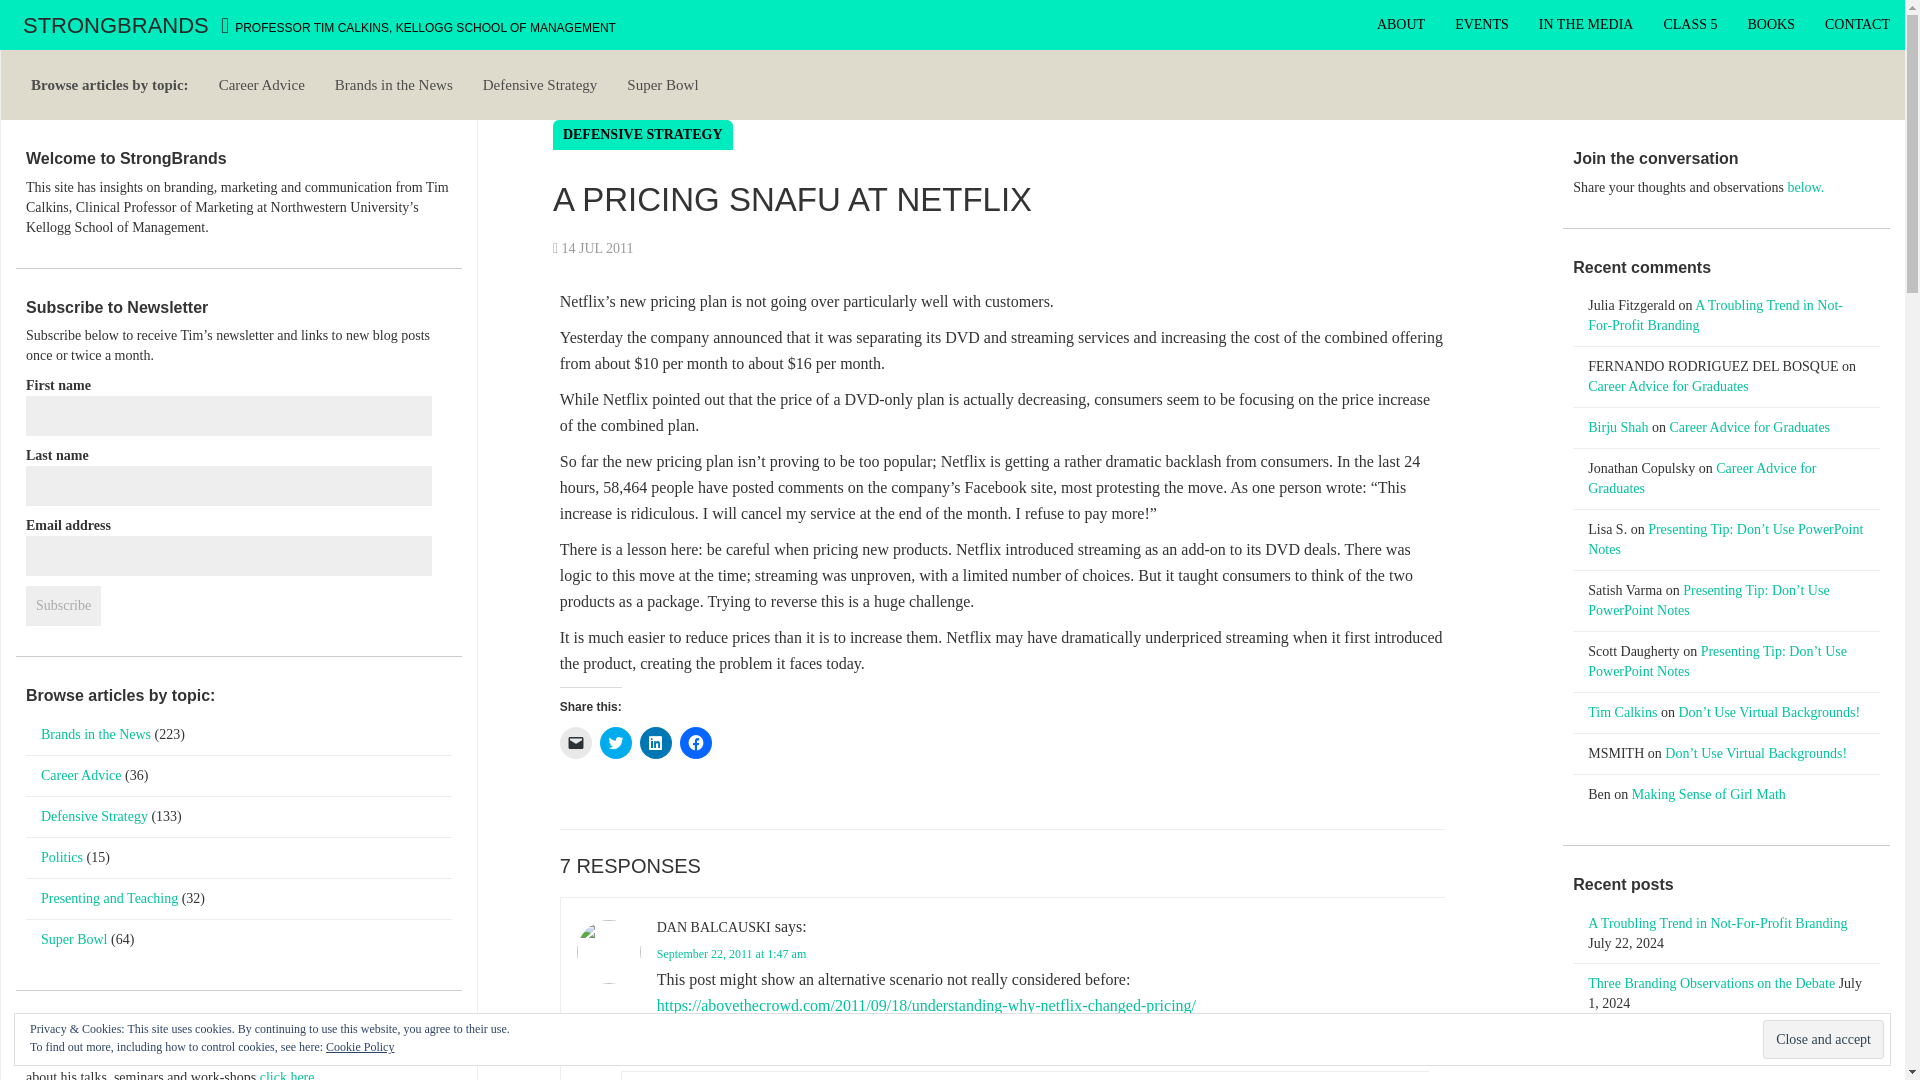 Image resolution: width=1920 pixels, height=1080 pixels. What do you see at coordinates (1806, 188) in the screenshot?
I see `below.` at bounding box center [1806, 188].